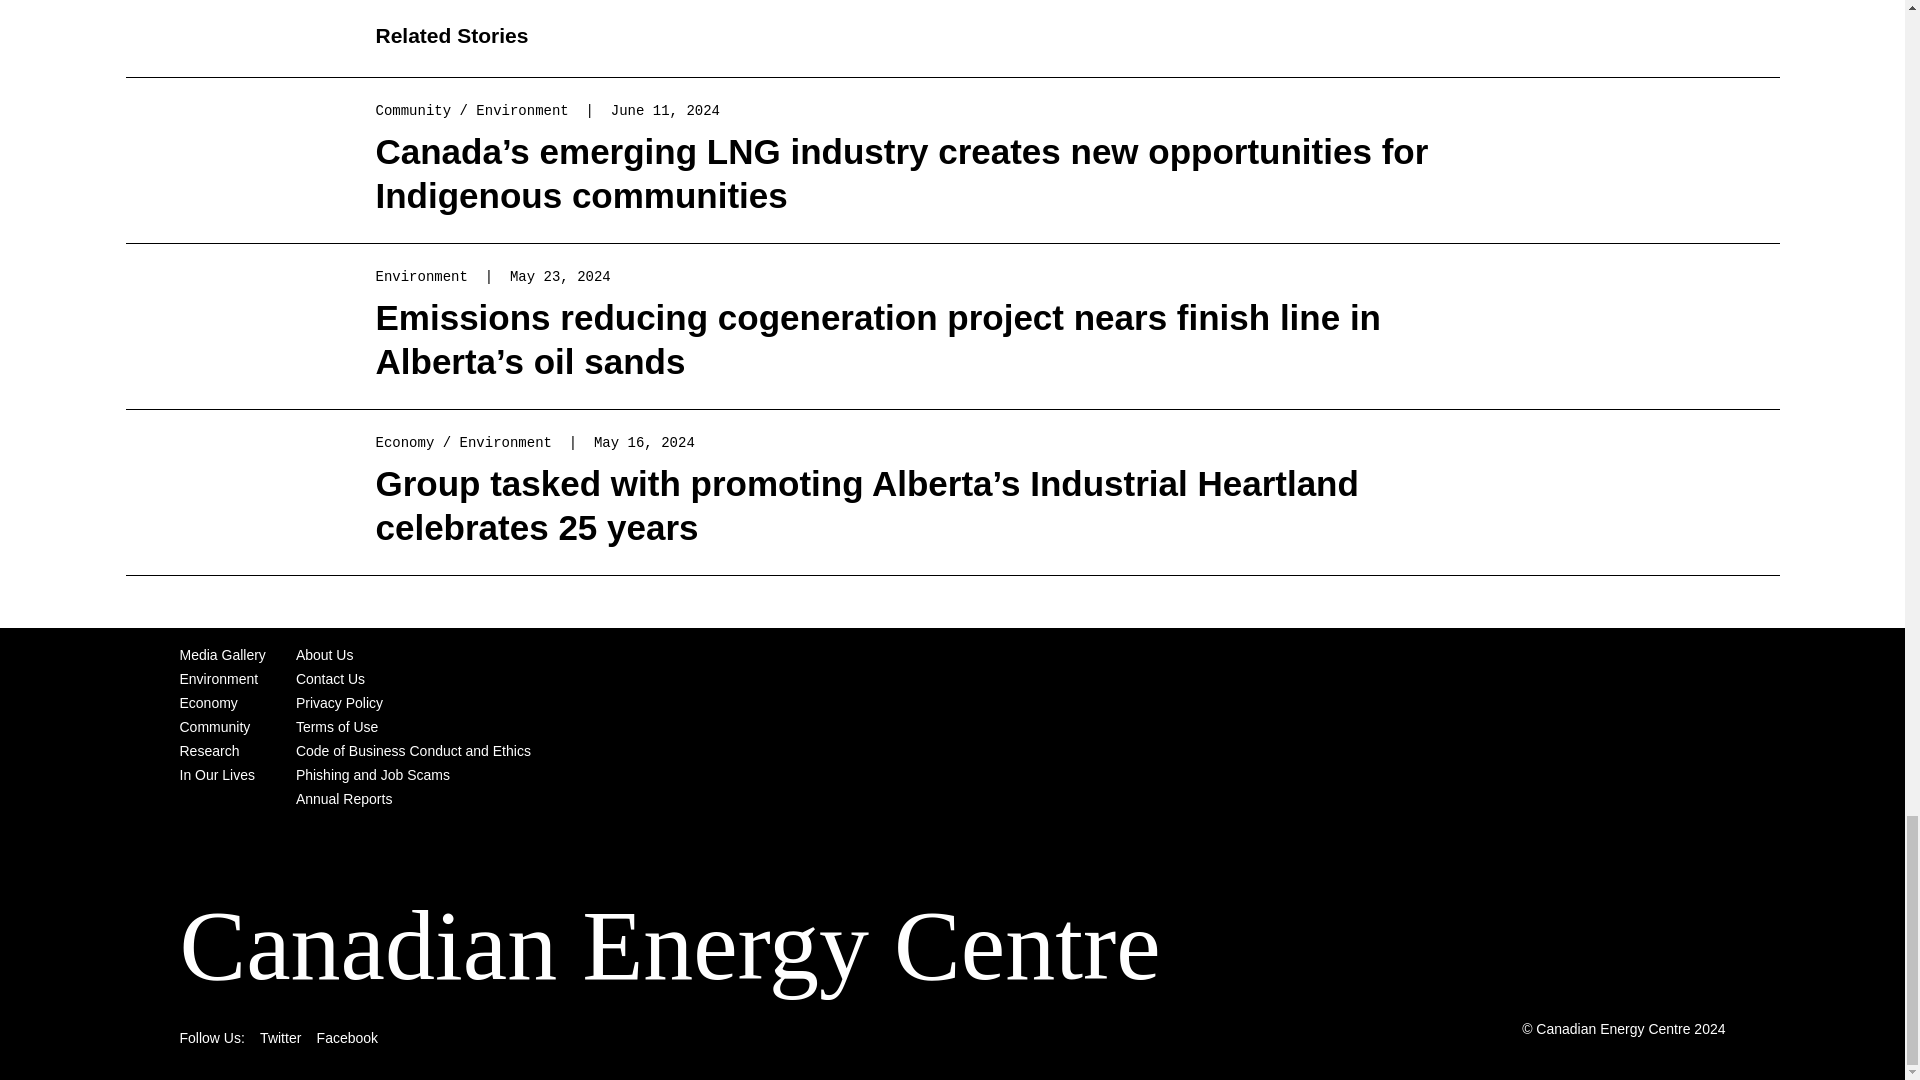 Image resolution: width=1920 pixels, height=1080 pixels. What do you see at coordinates (522, 110) in the screenshot?
I see `Environment` at bounding box center [522, 110].